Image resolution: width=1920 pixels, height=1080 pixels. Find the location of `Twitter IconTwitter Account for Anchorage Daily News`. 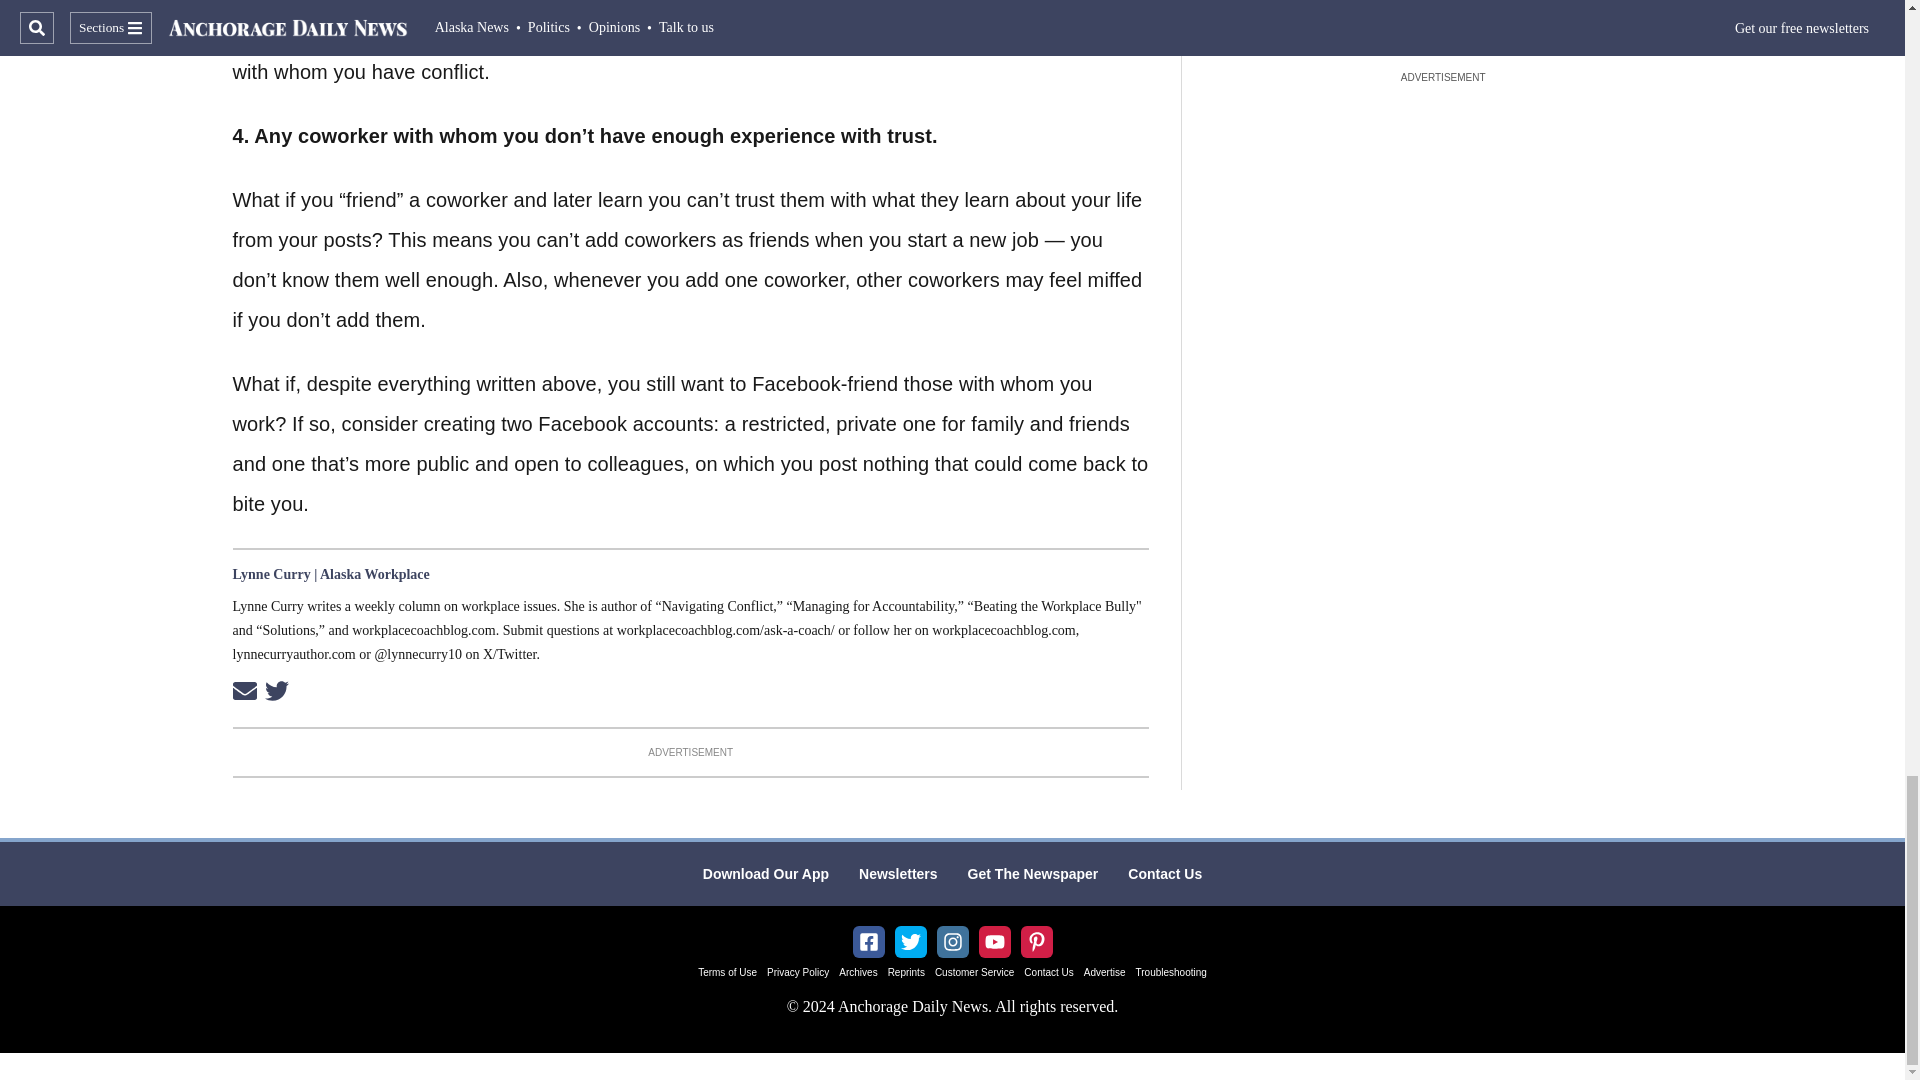

Twitter IconTwitter Account for Anchorage Daily News is located at coordinates (910, 942).